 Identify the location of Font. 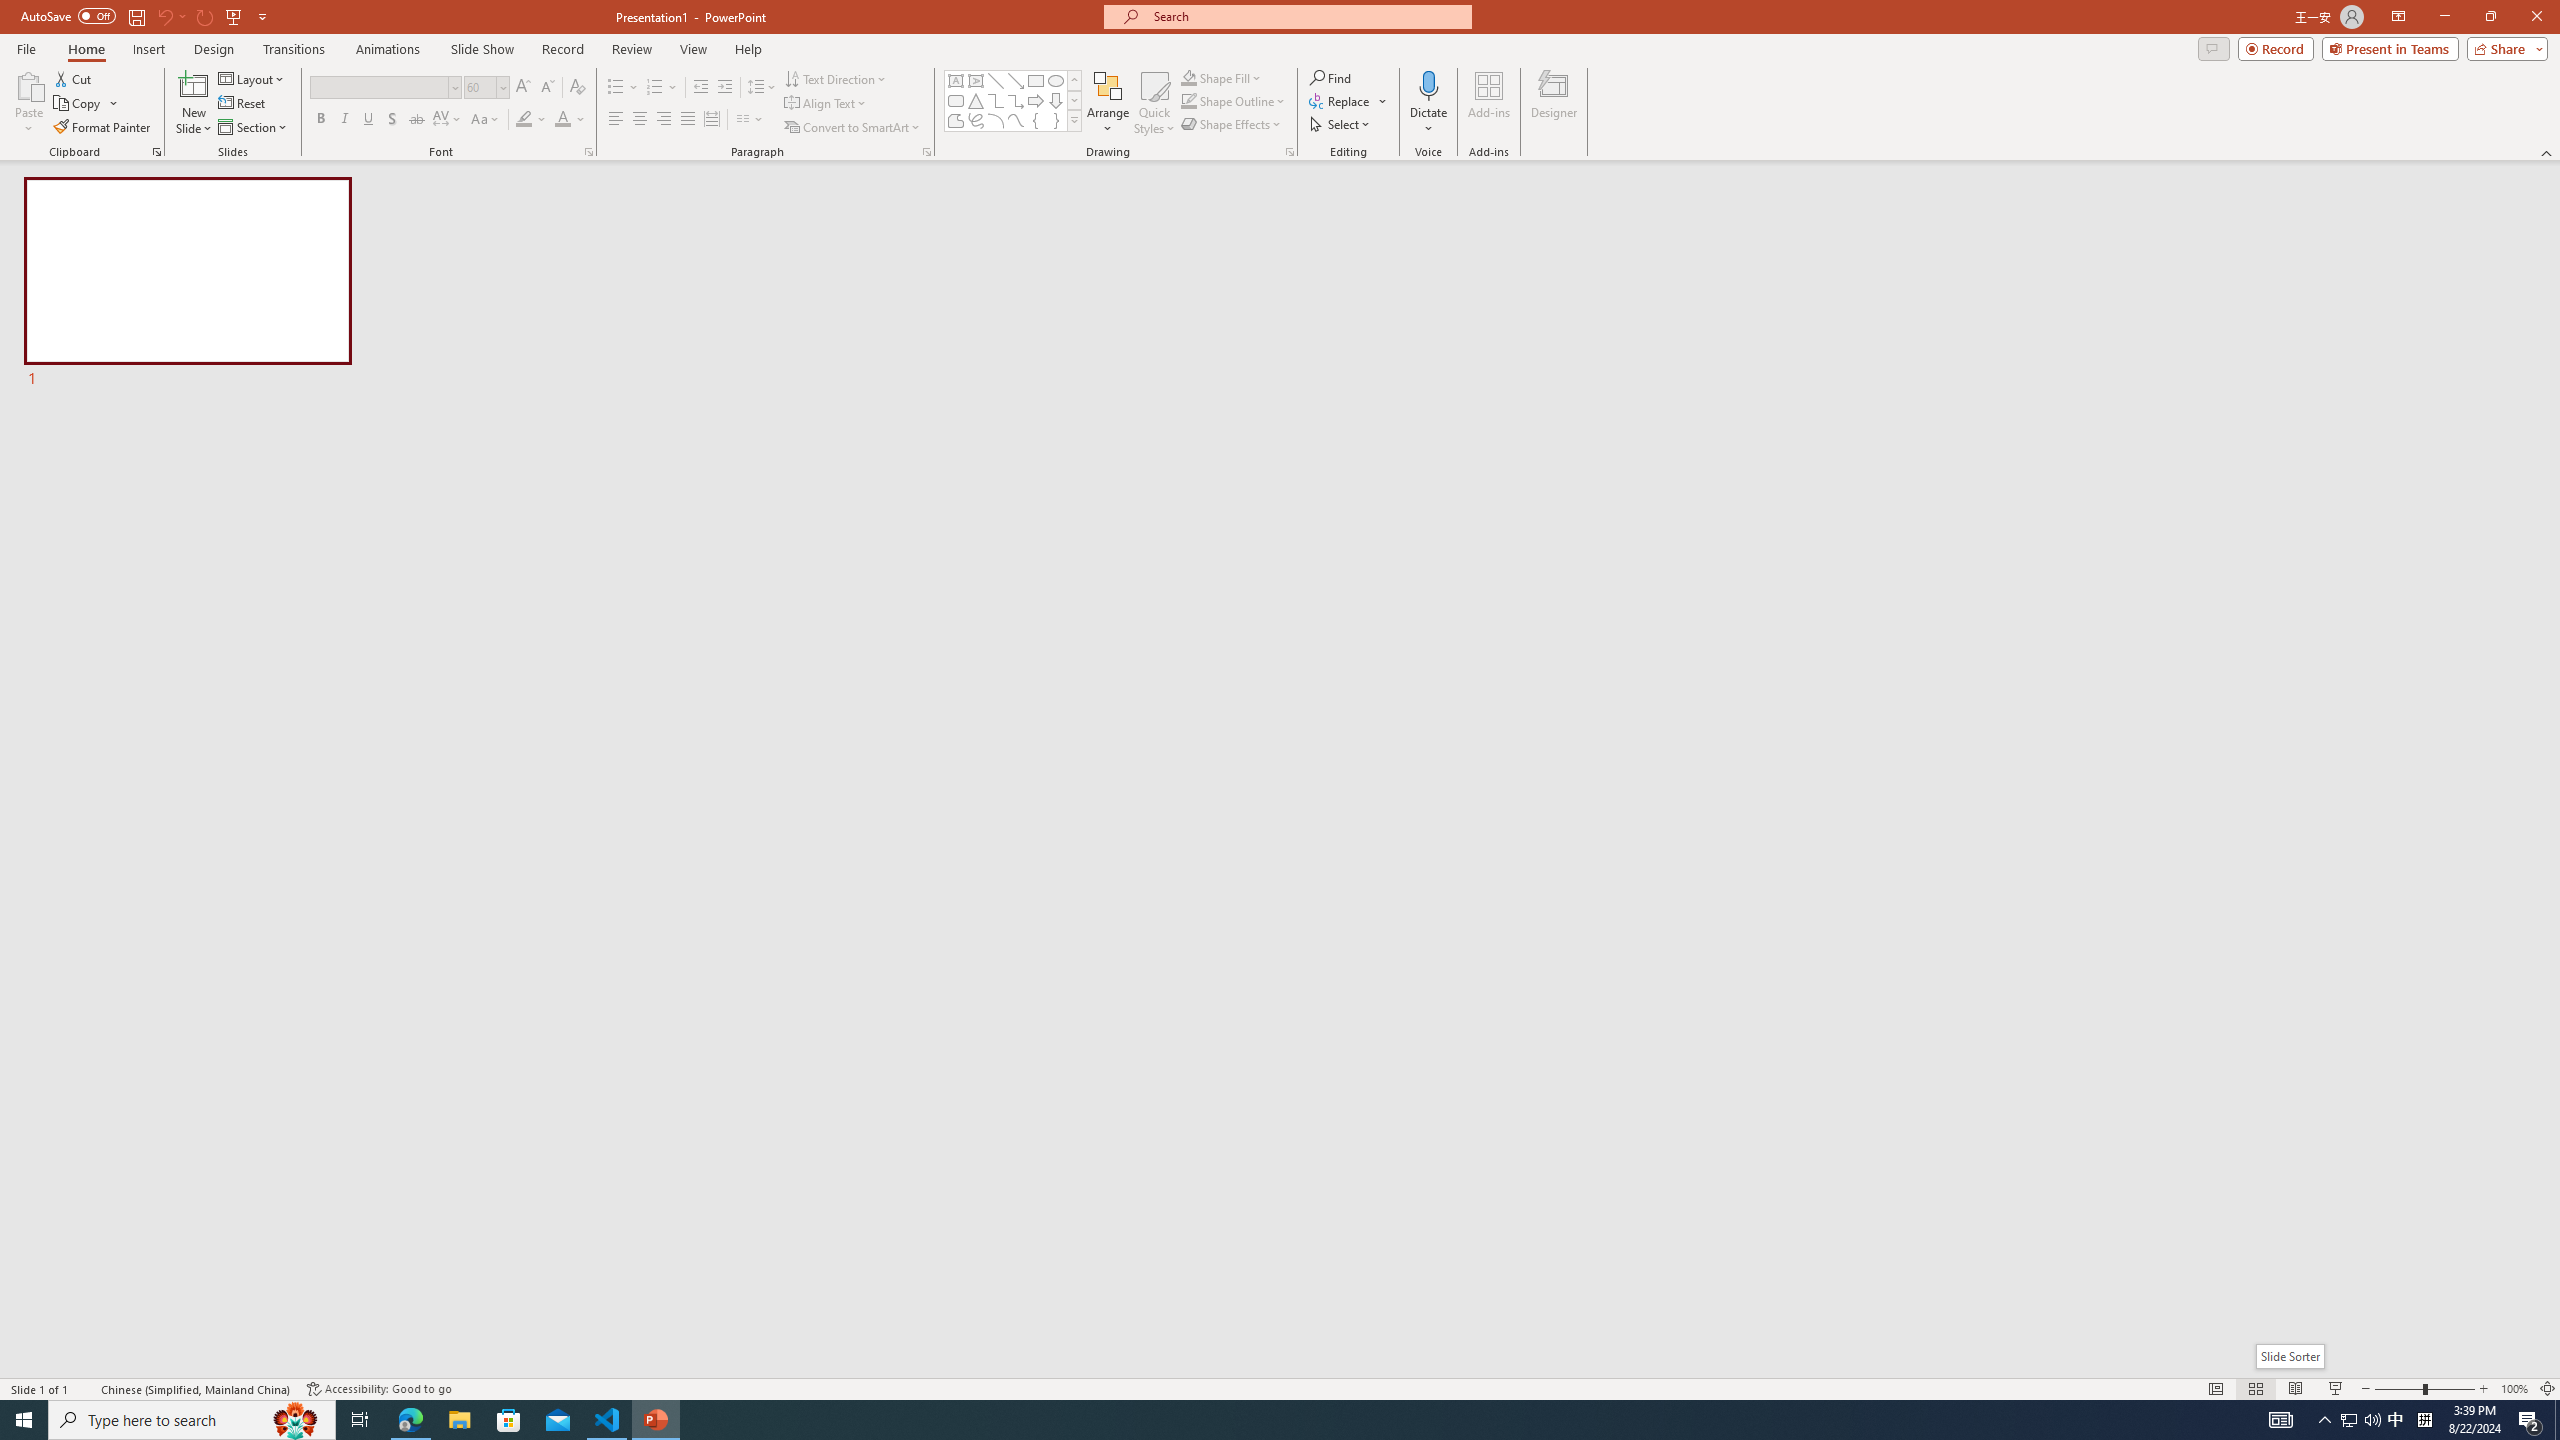
(378, 86).